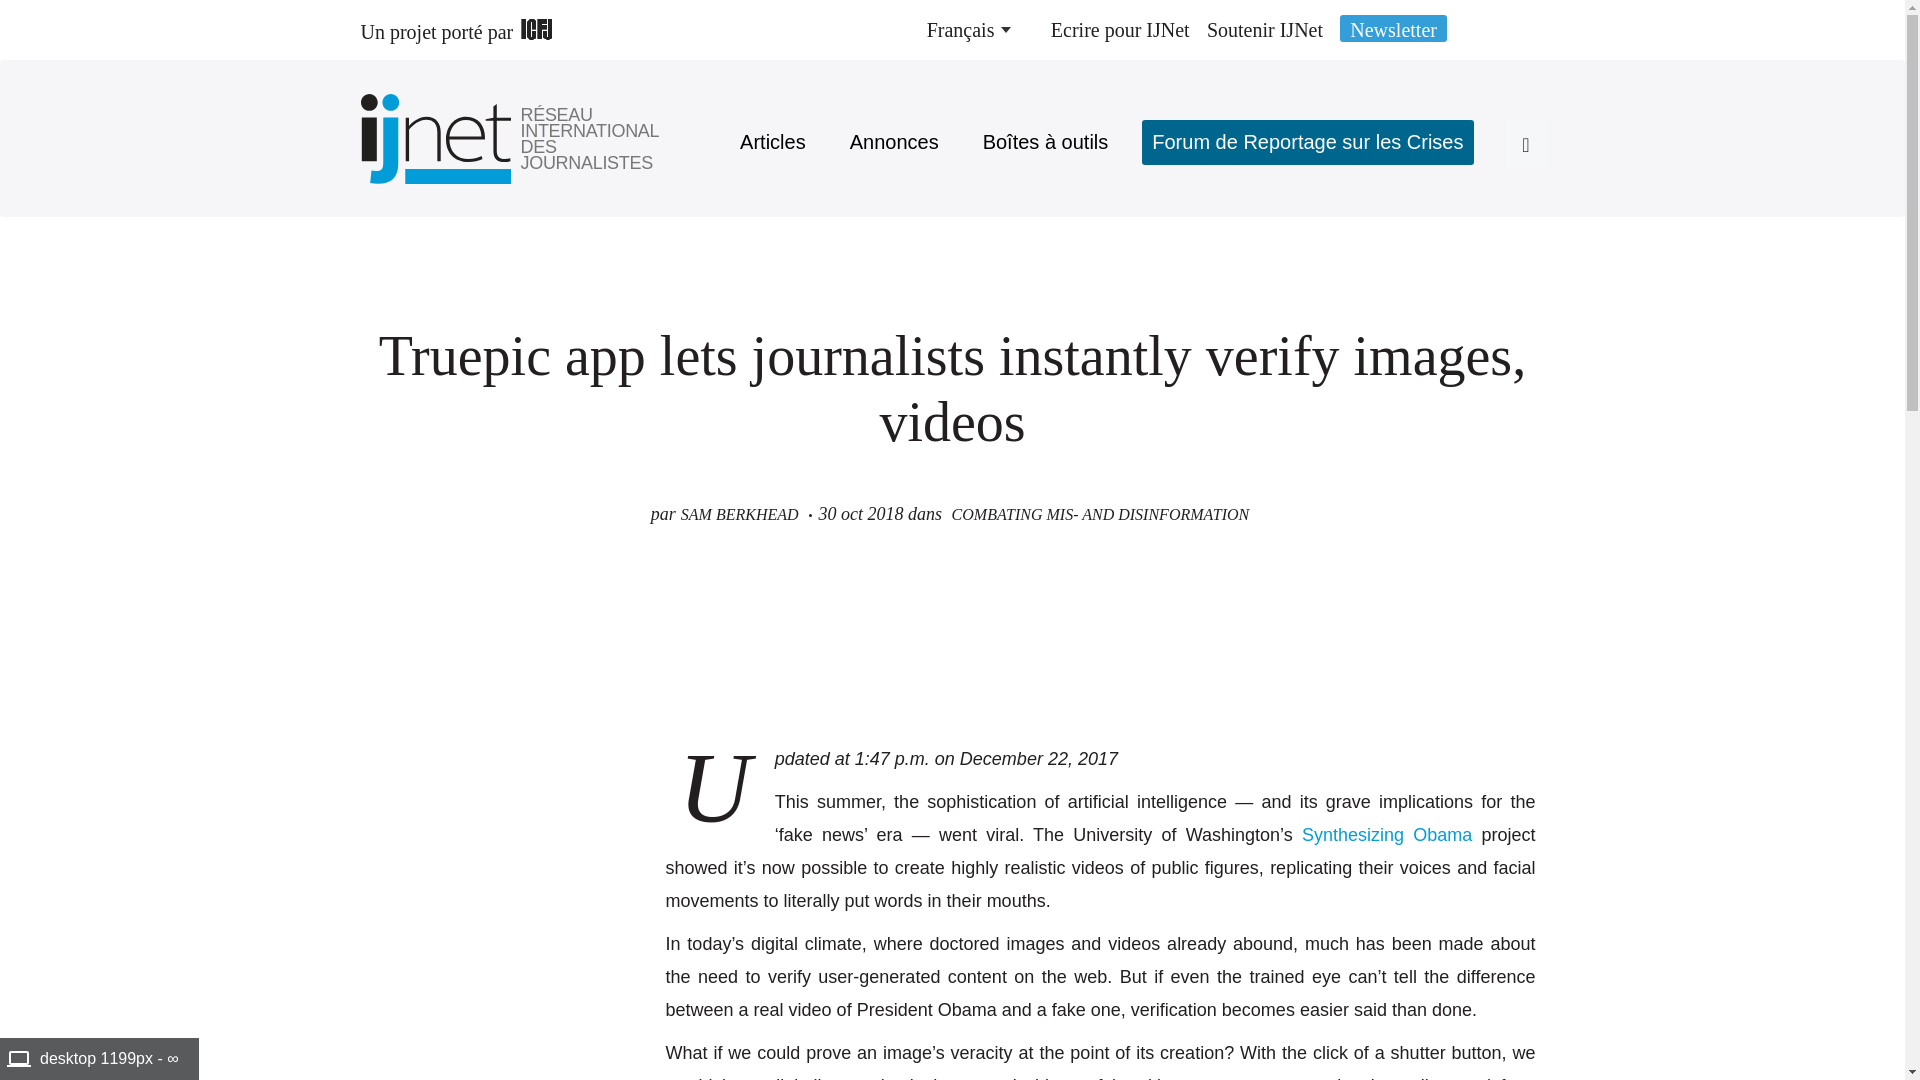  I want to click on Newsletter, so click(1394, 28).